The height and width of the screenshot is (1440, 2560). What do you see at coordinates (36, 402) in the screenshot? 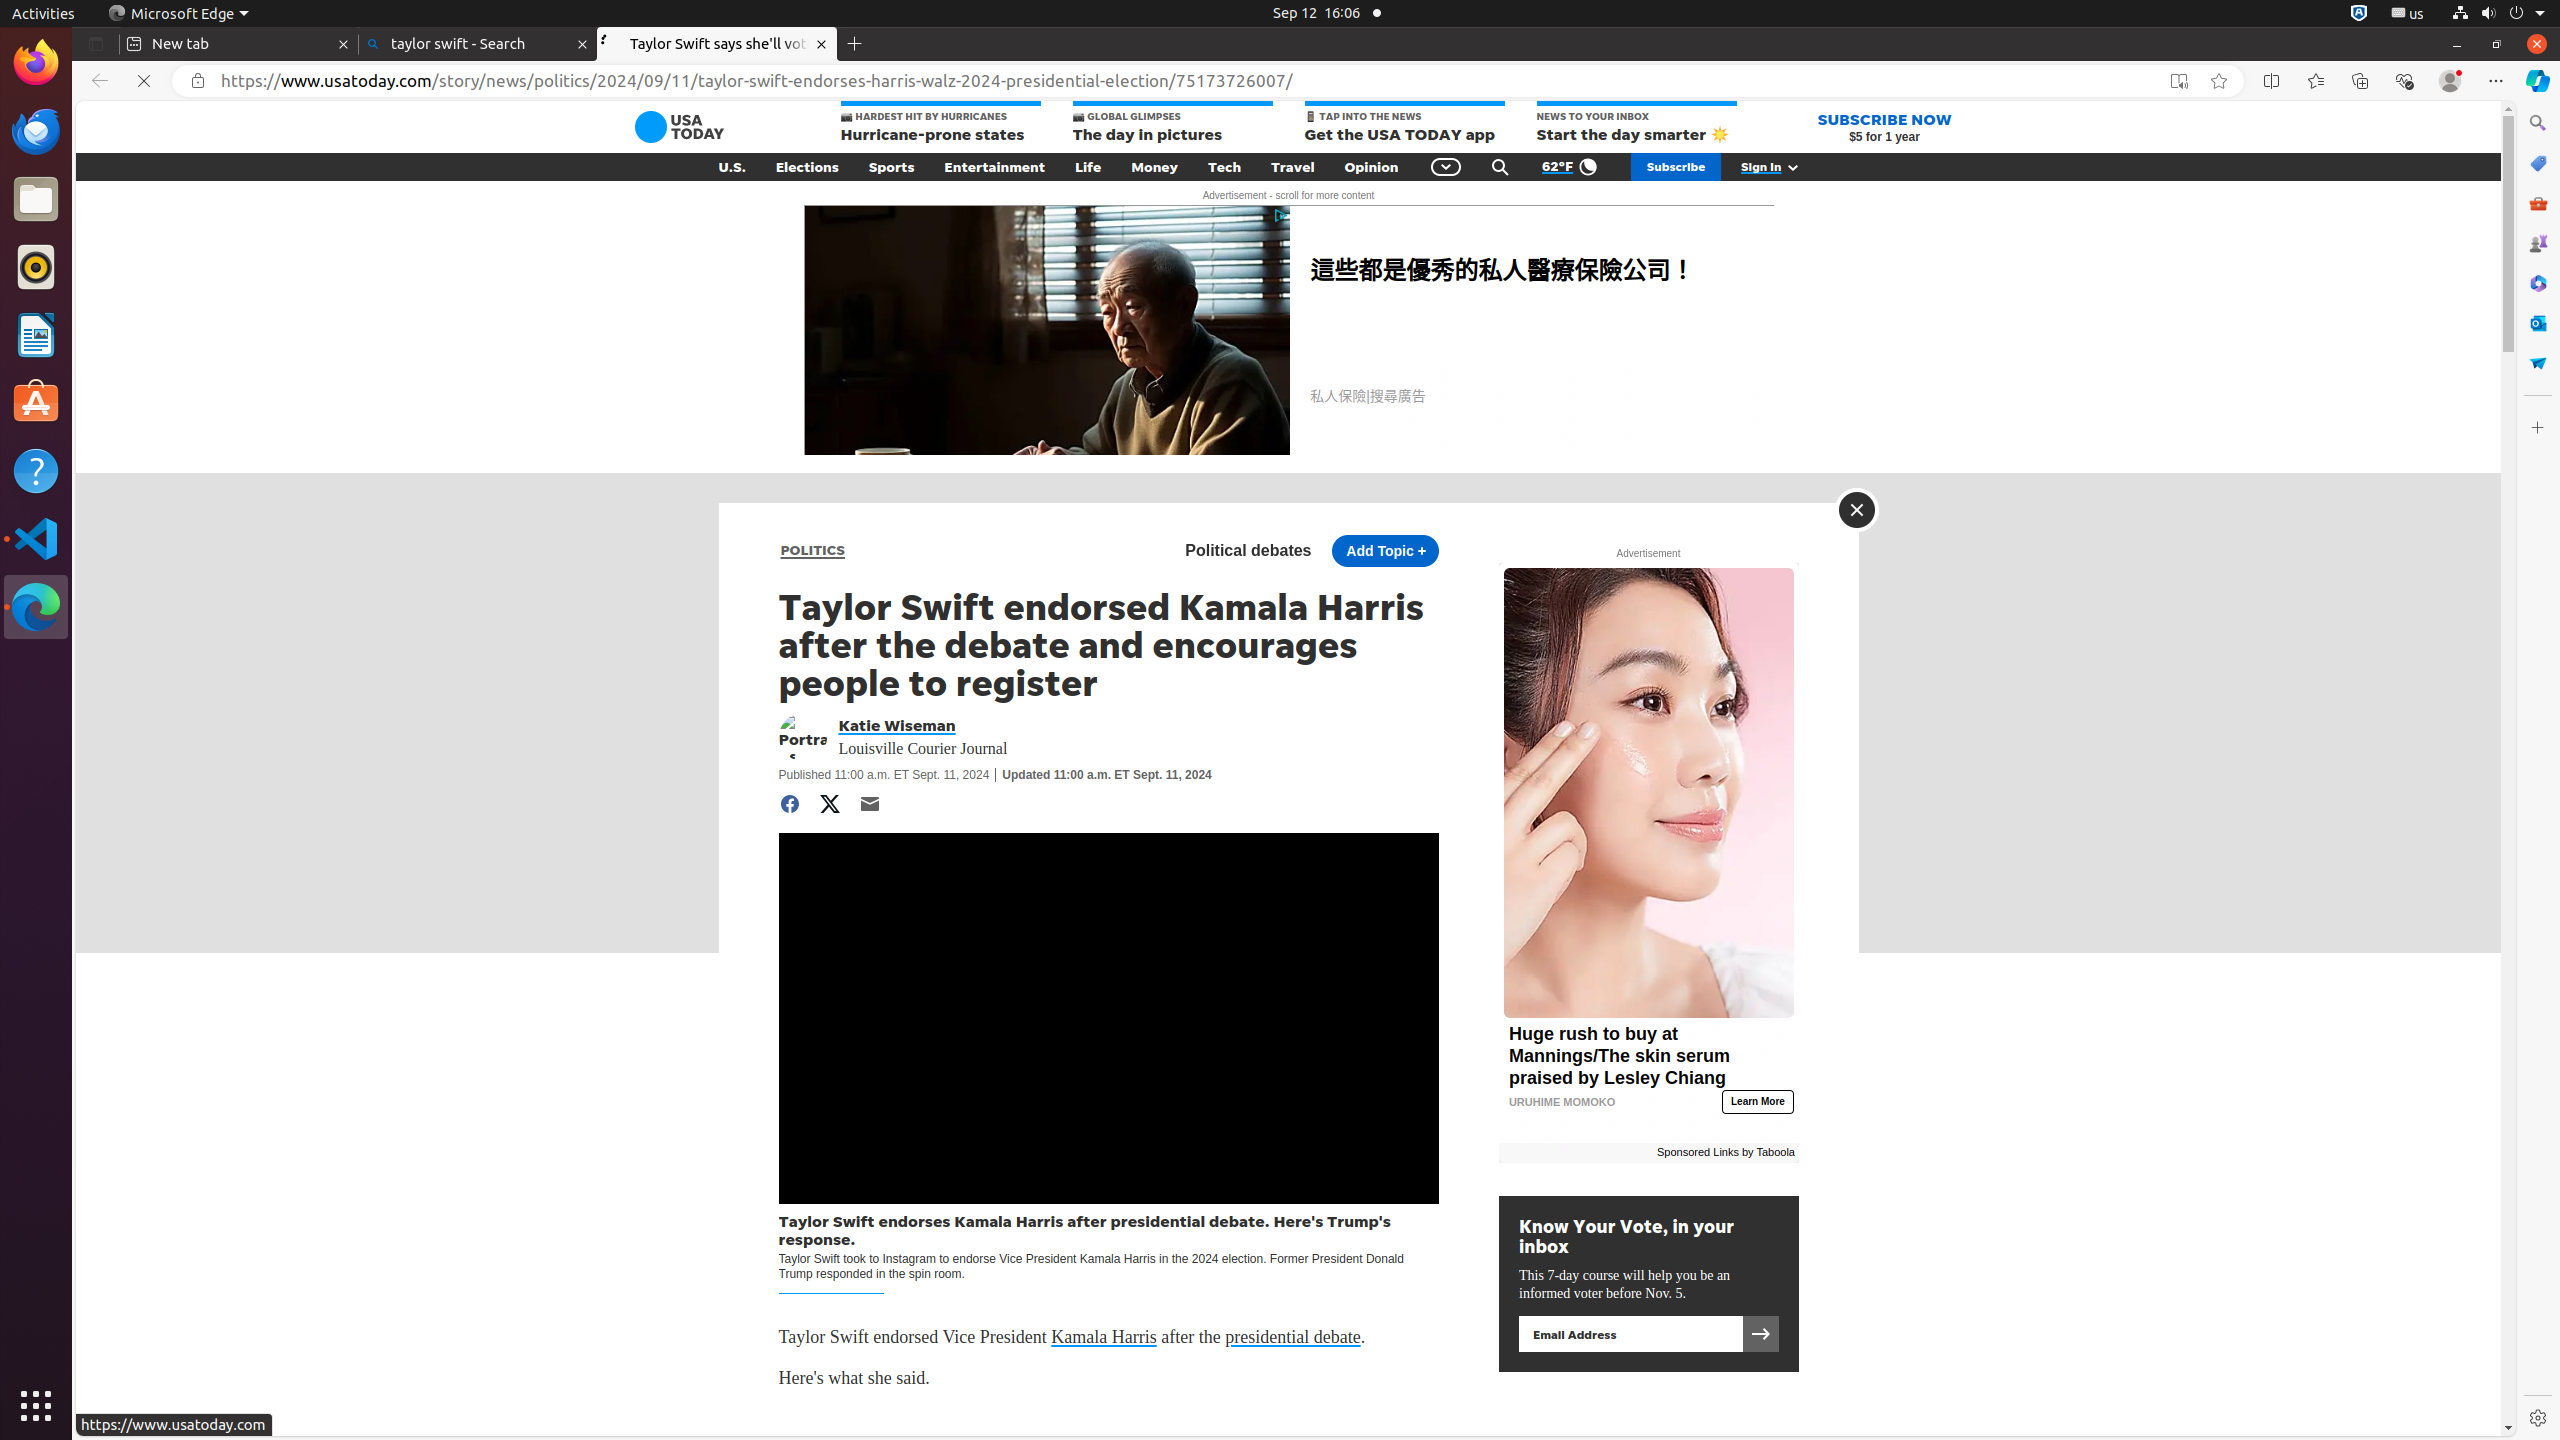
I see `Ubuntu Software` at bounding box center [36, 402].